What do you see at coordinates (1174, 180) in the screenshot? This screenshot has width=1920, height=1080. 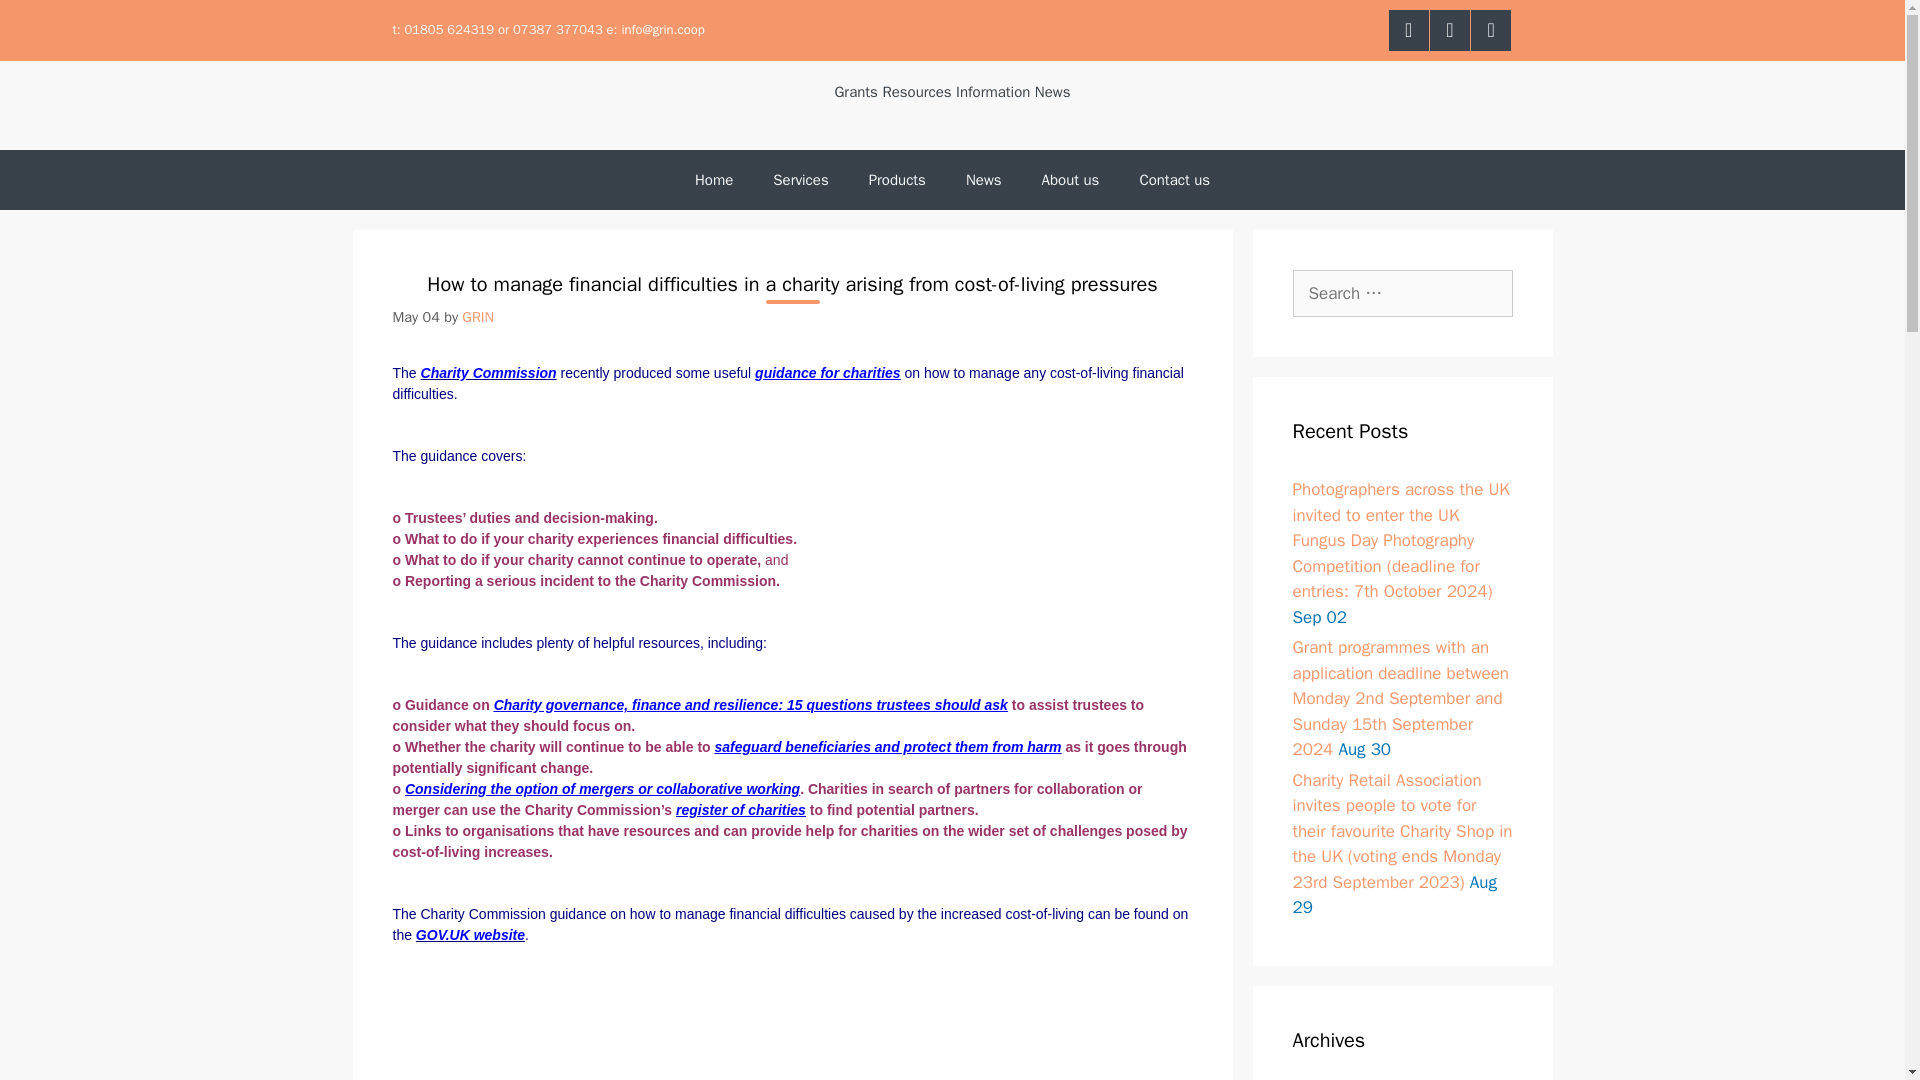 I see `Contact us` at bounding box center [1174, 180].